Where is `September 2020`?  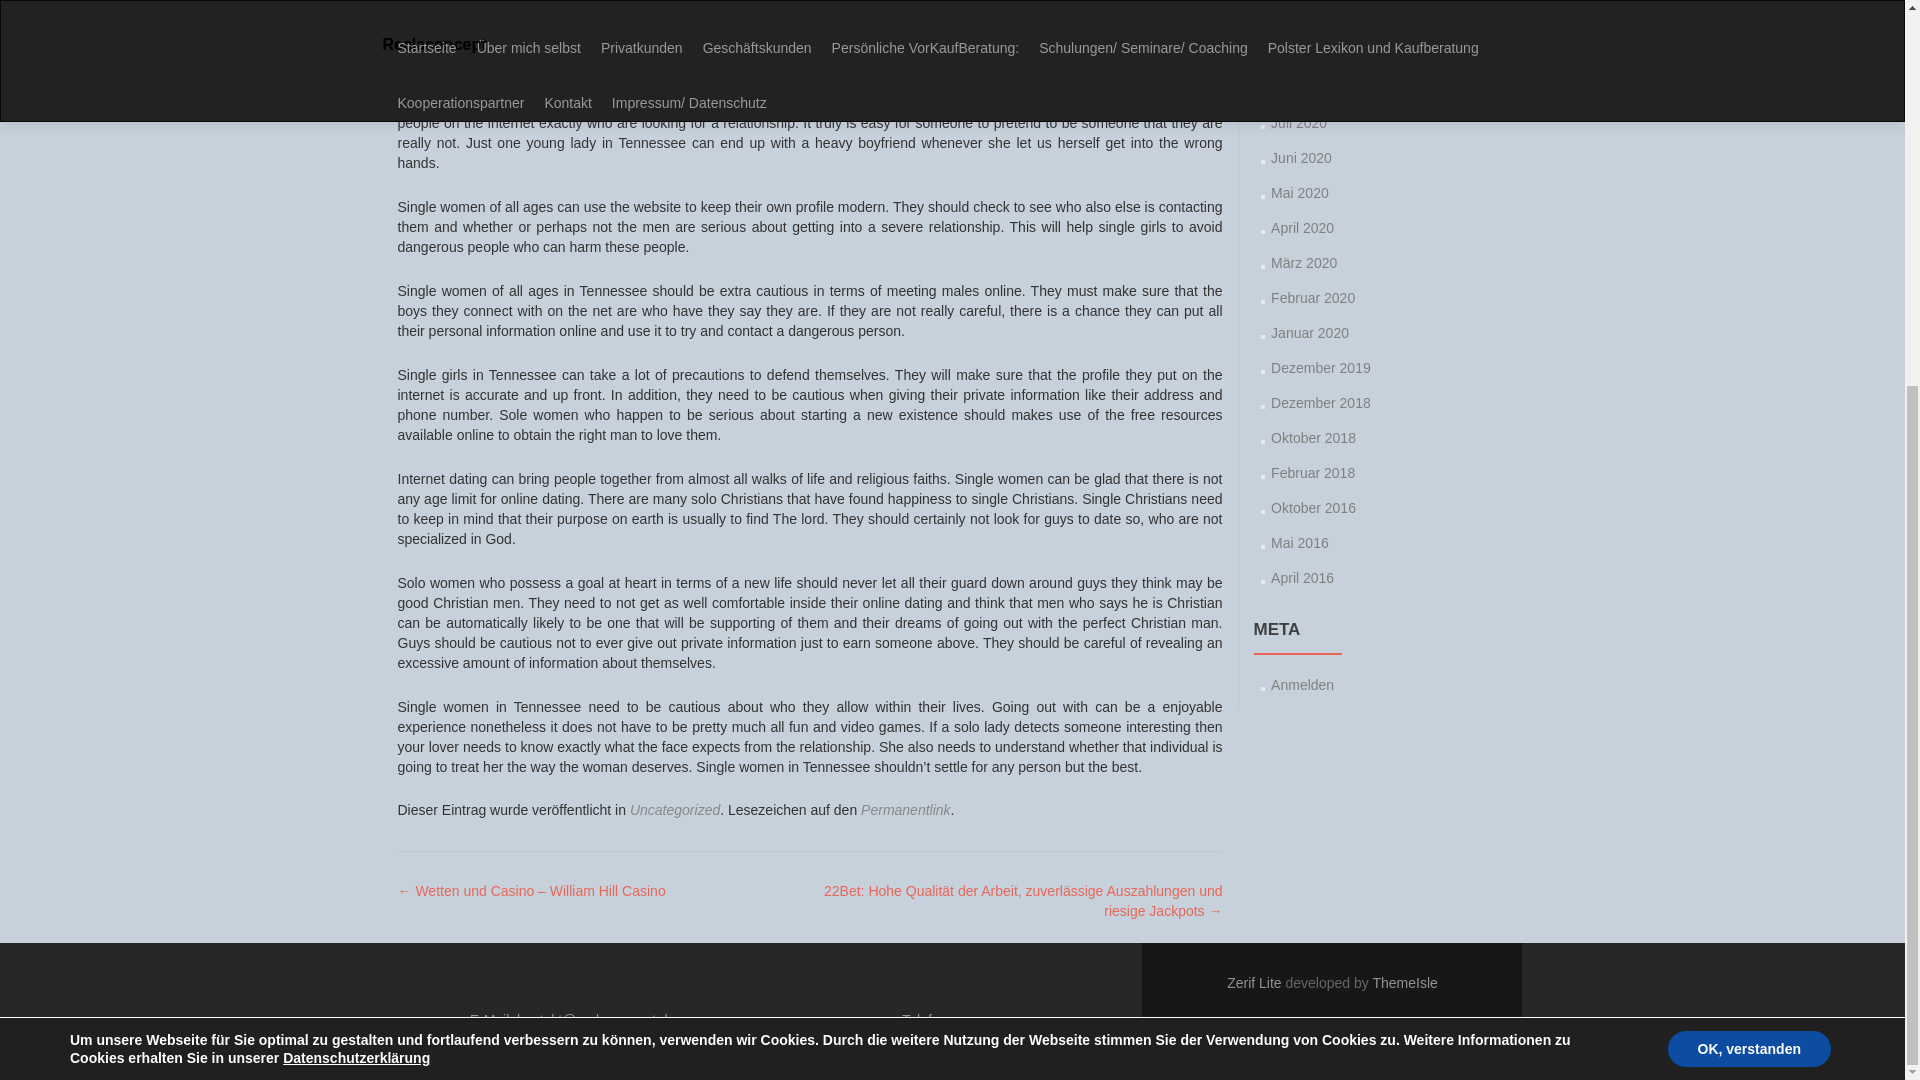
September 2020 is located at coordinates (1322, 52).